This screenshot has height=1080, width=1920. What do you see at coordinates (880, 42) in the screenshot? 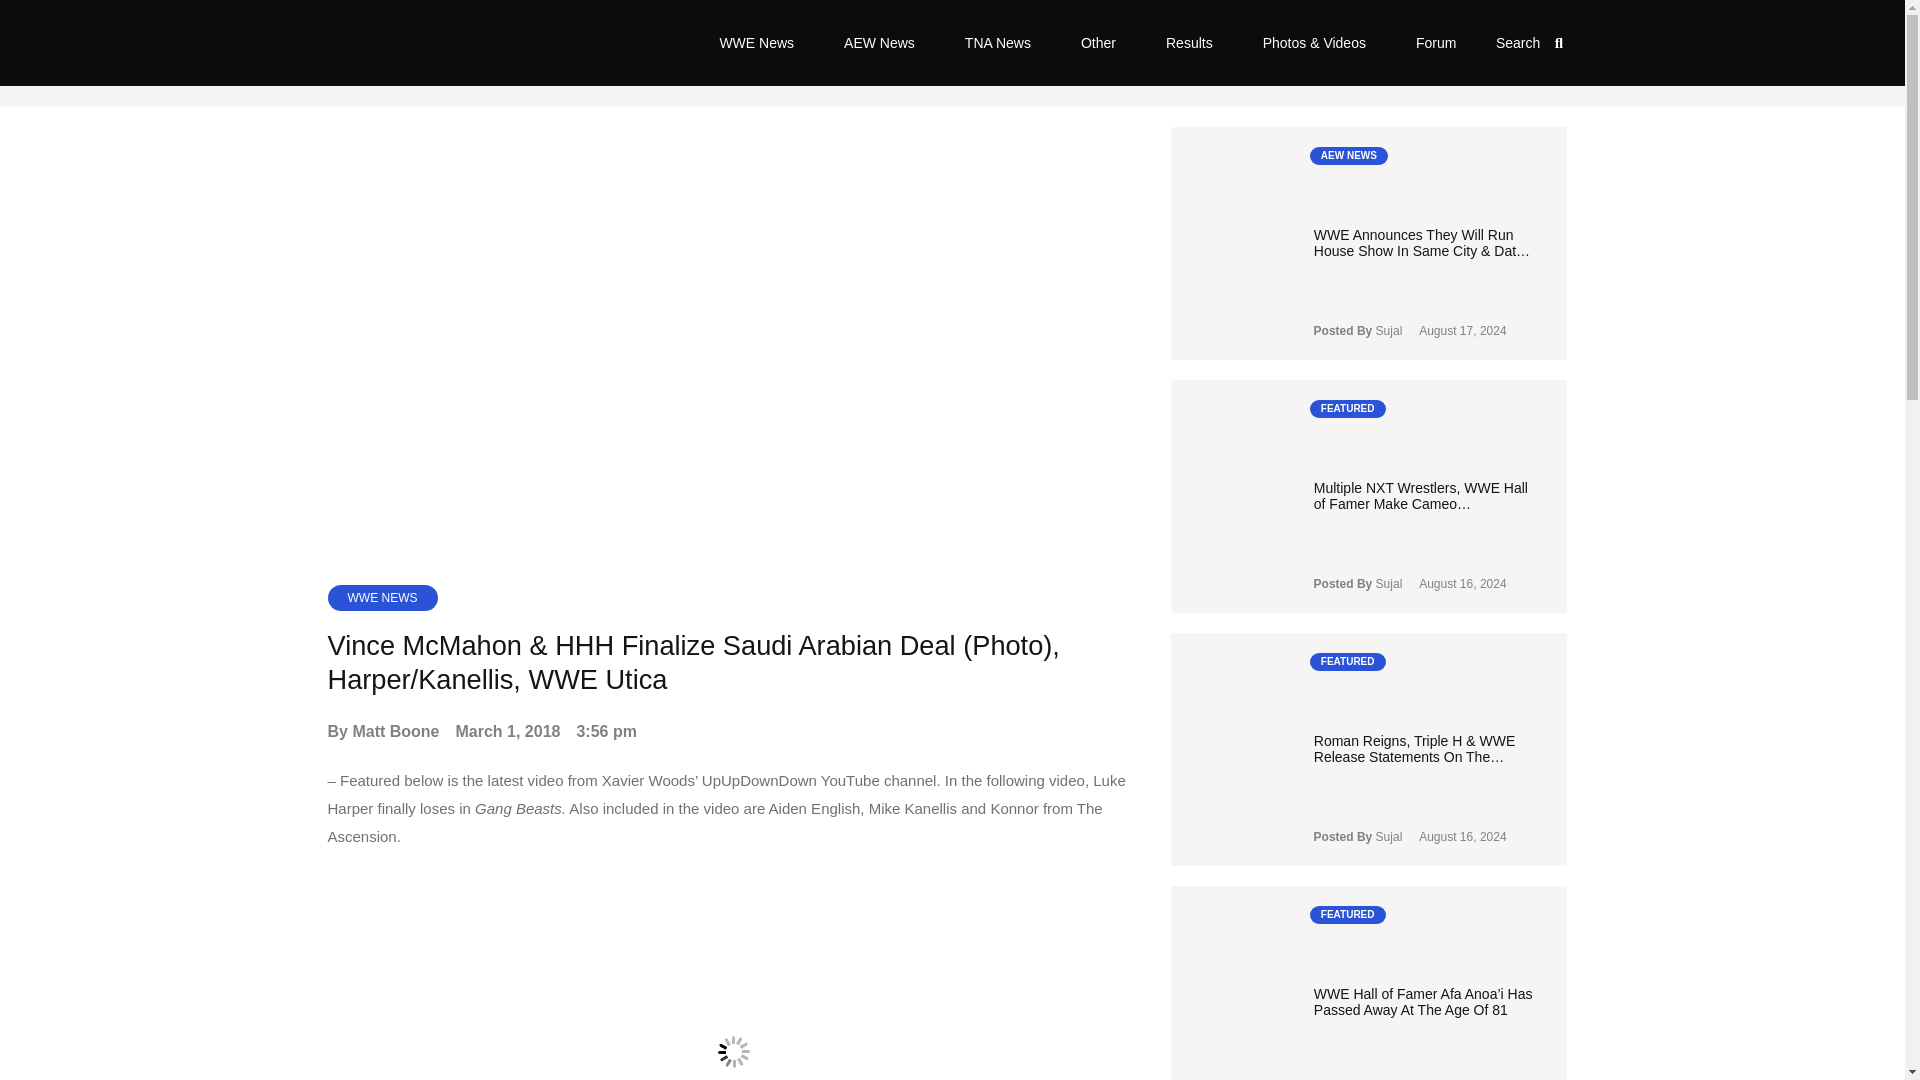
I see `AEW News` at bounding box center [880, 42].